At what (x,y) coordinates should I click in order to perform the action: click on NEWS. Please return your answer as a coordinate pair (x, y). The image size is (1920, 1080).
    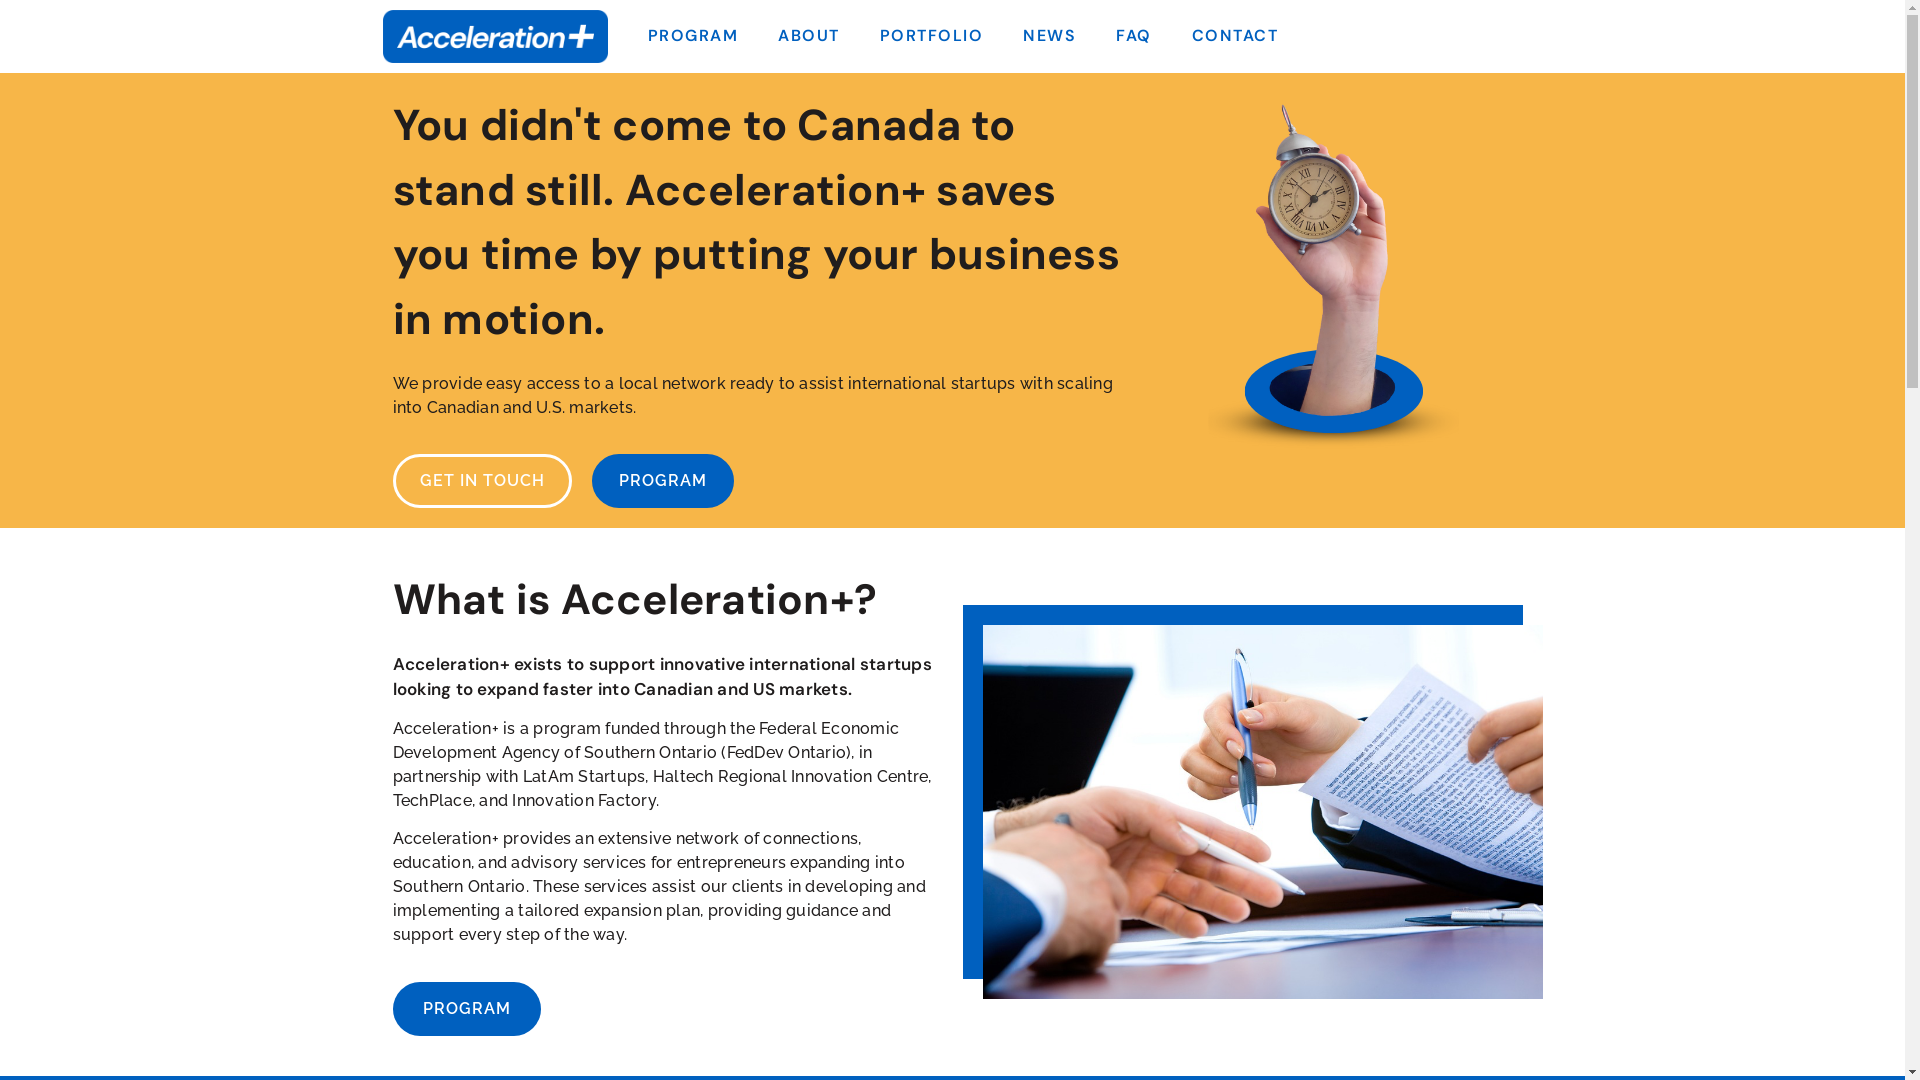
    Looking at the image, I should click on (1049, 36).